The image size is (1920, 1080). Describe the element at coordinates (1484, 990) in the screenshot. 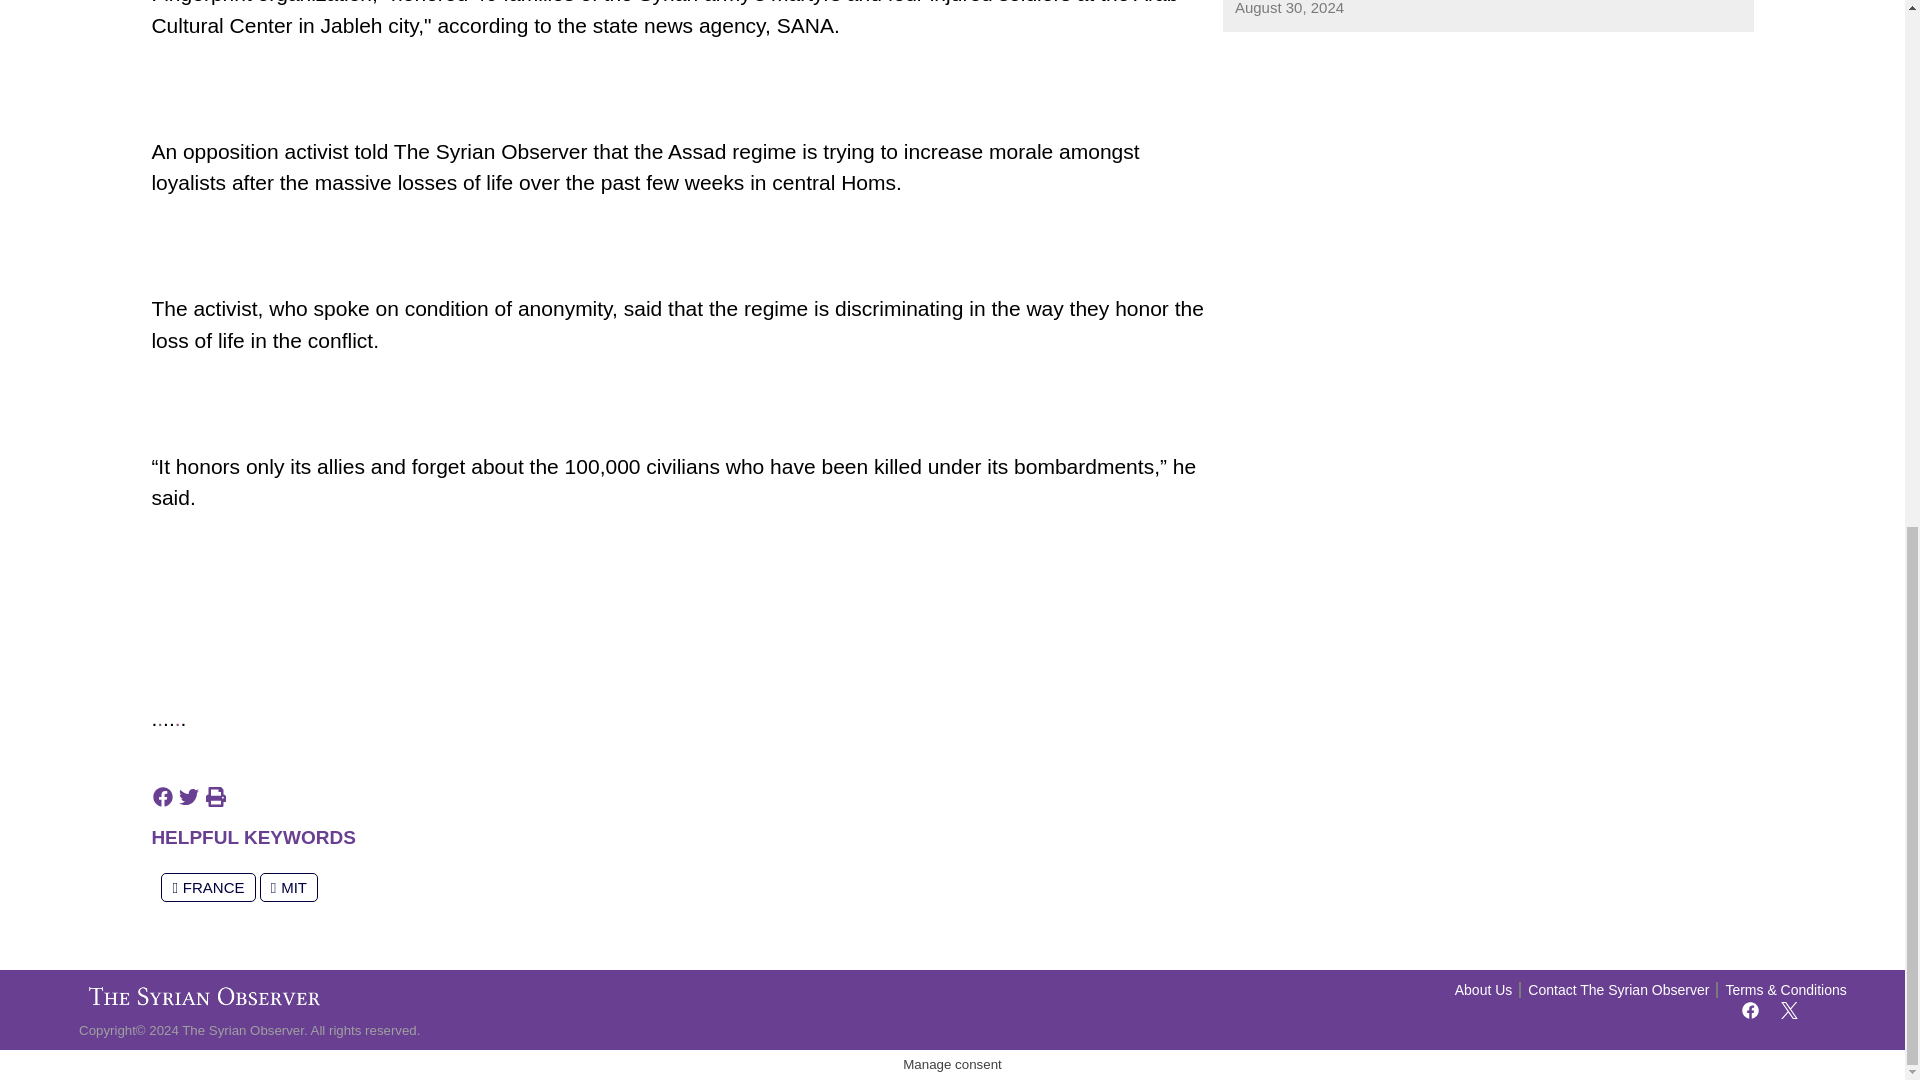

I see `About Us` at that location.